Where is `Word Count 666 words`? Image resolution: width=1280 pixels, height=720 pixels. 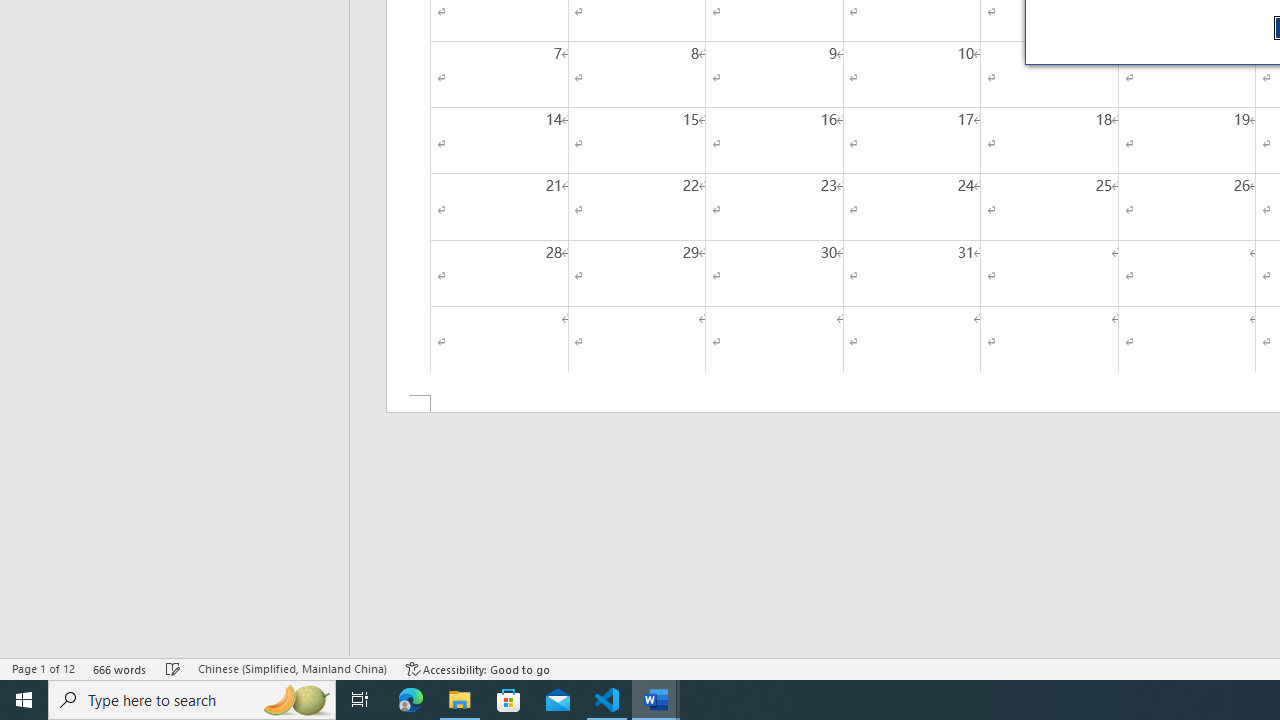
Word Count 666 words is located at coordinates (120, 668).